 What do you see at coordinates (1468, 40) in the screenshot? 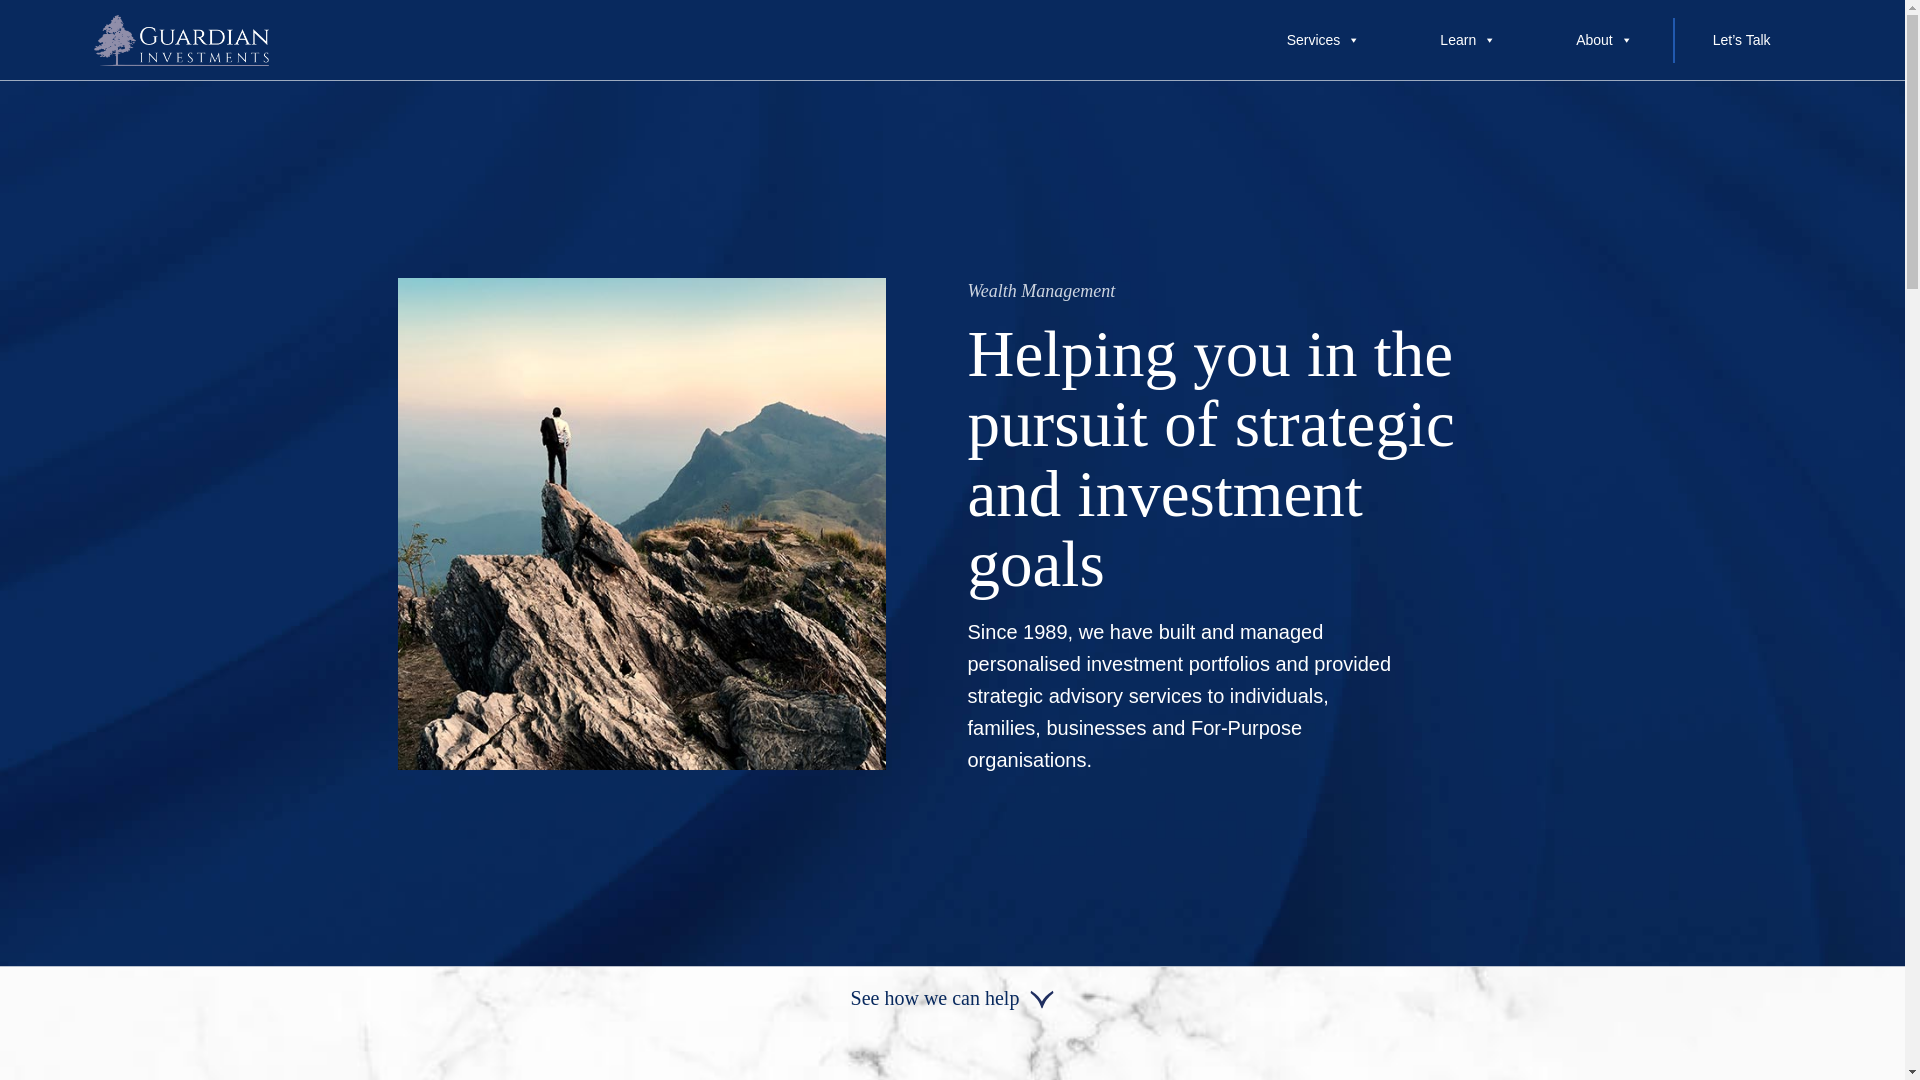
I see `Learn` at bounding box center [1468, 40].